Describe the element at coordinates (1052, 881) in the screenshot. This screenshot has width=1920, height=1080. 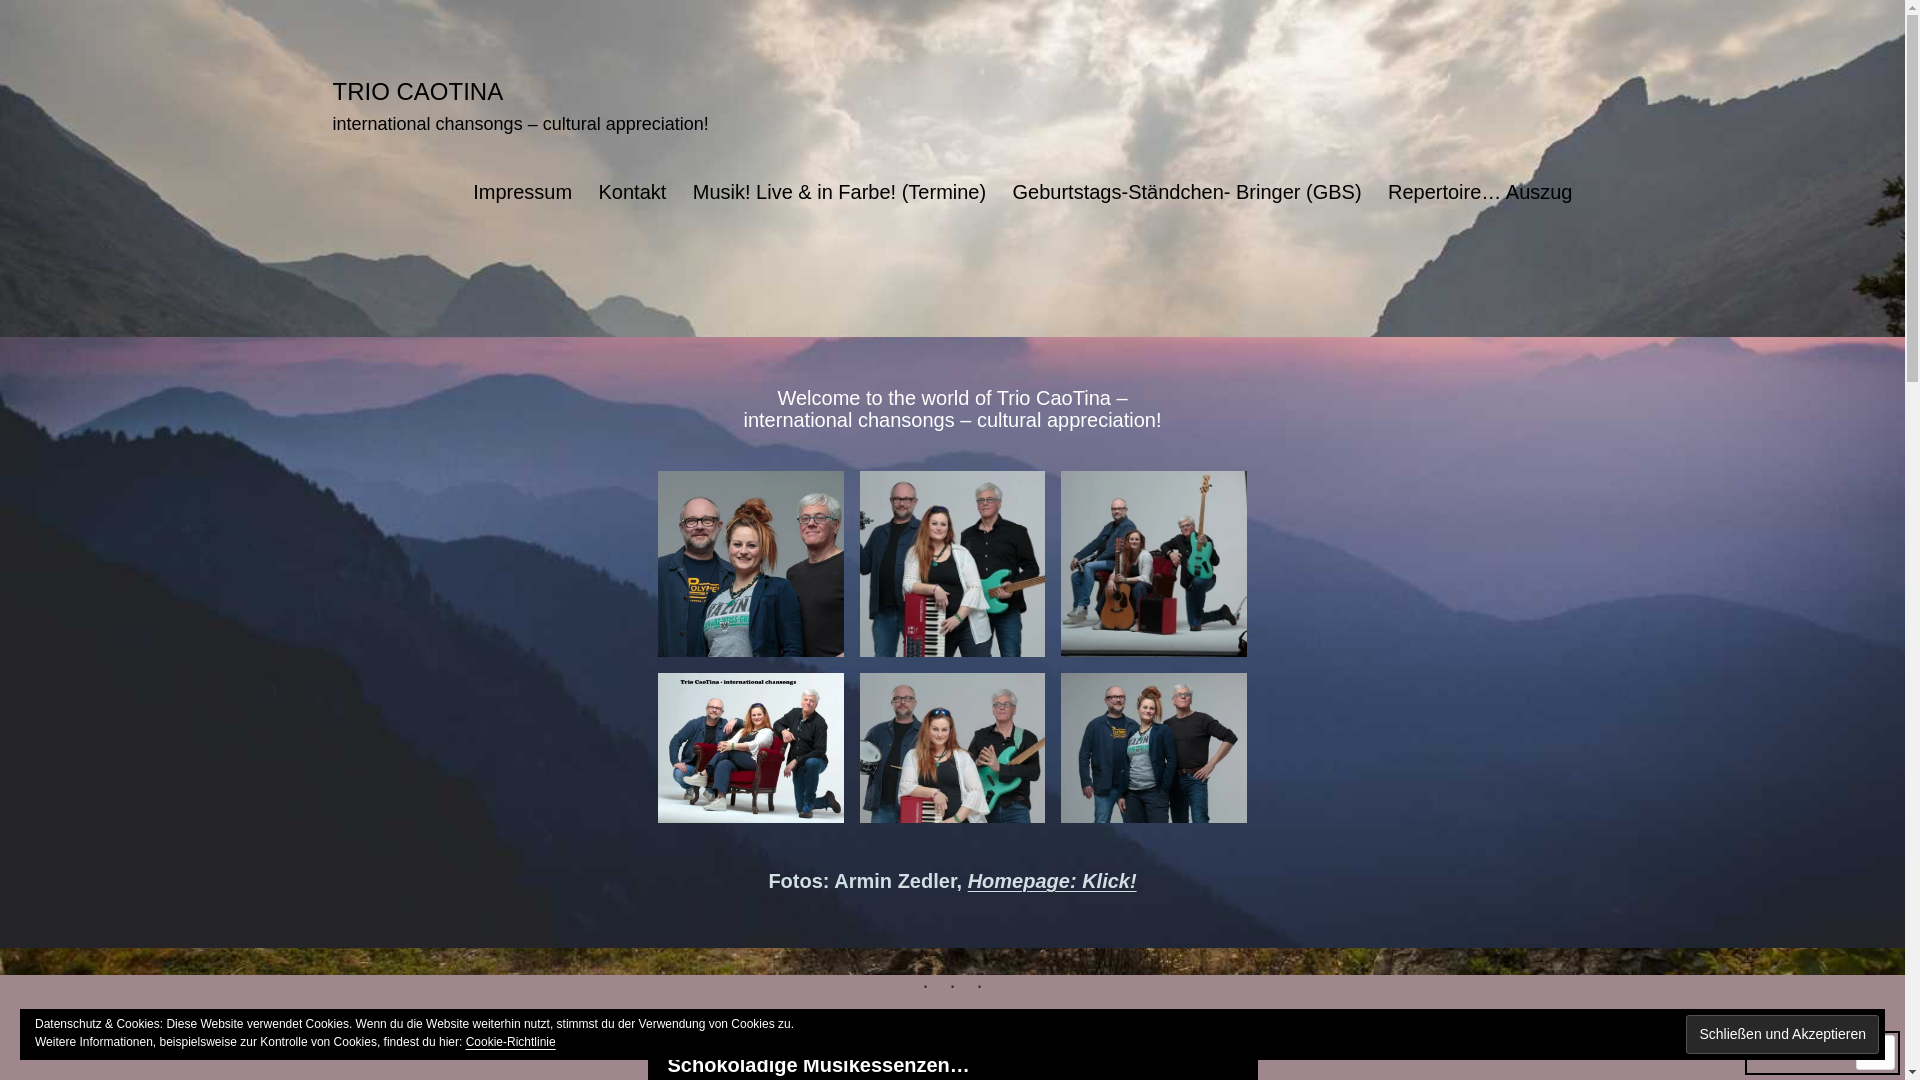
I see `Homepage: Klick!` at that location.